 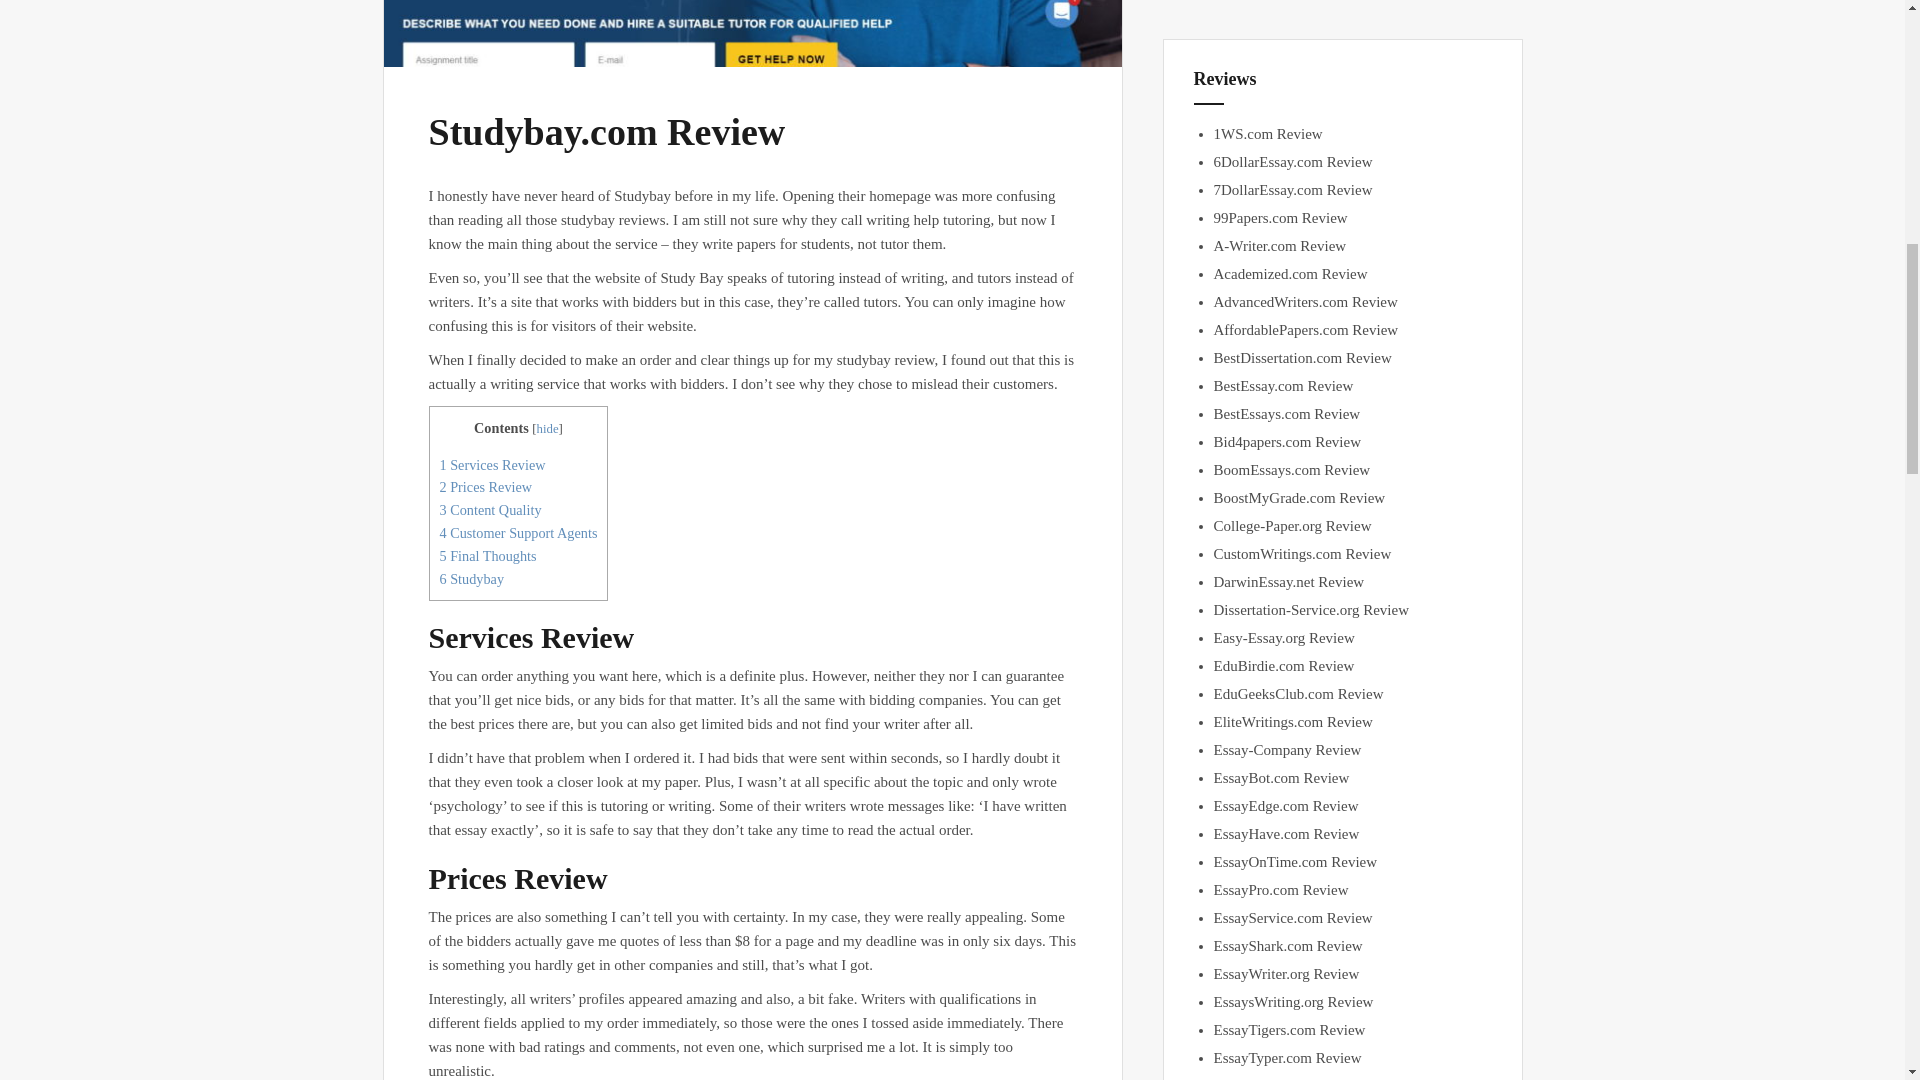 What do you see at coordinates (1292, 190) in the screenshot?
I see `7DollarEssay.com Review` at bounding box center [1292, 190].